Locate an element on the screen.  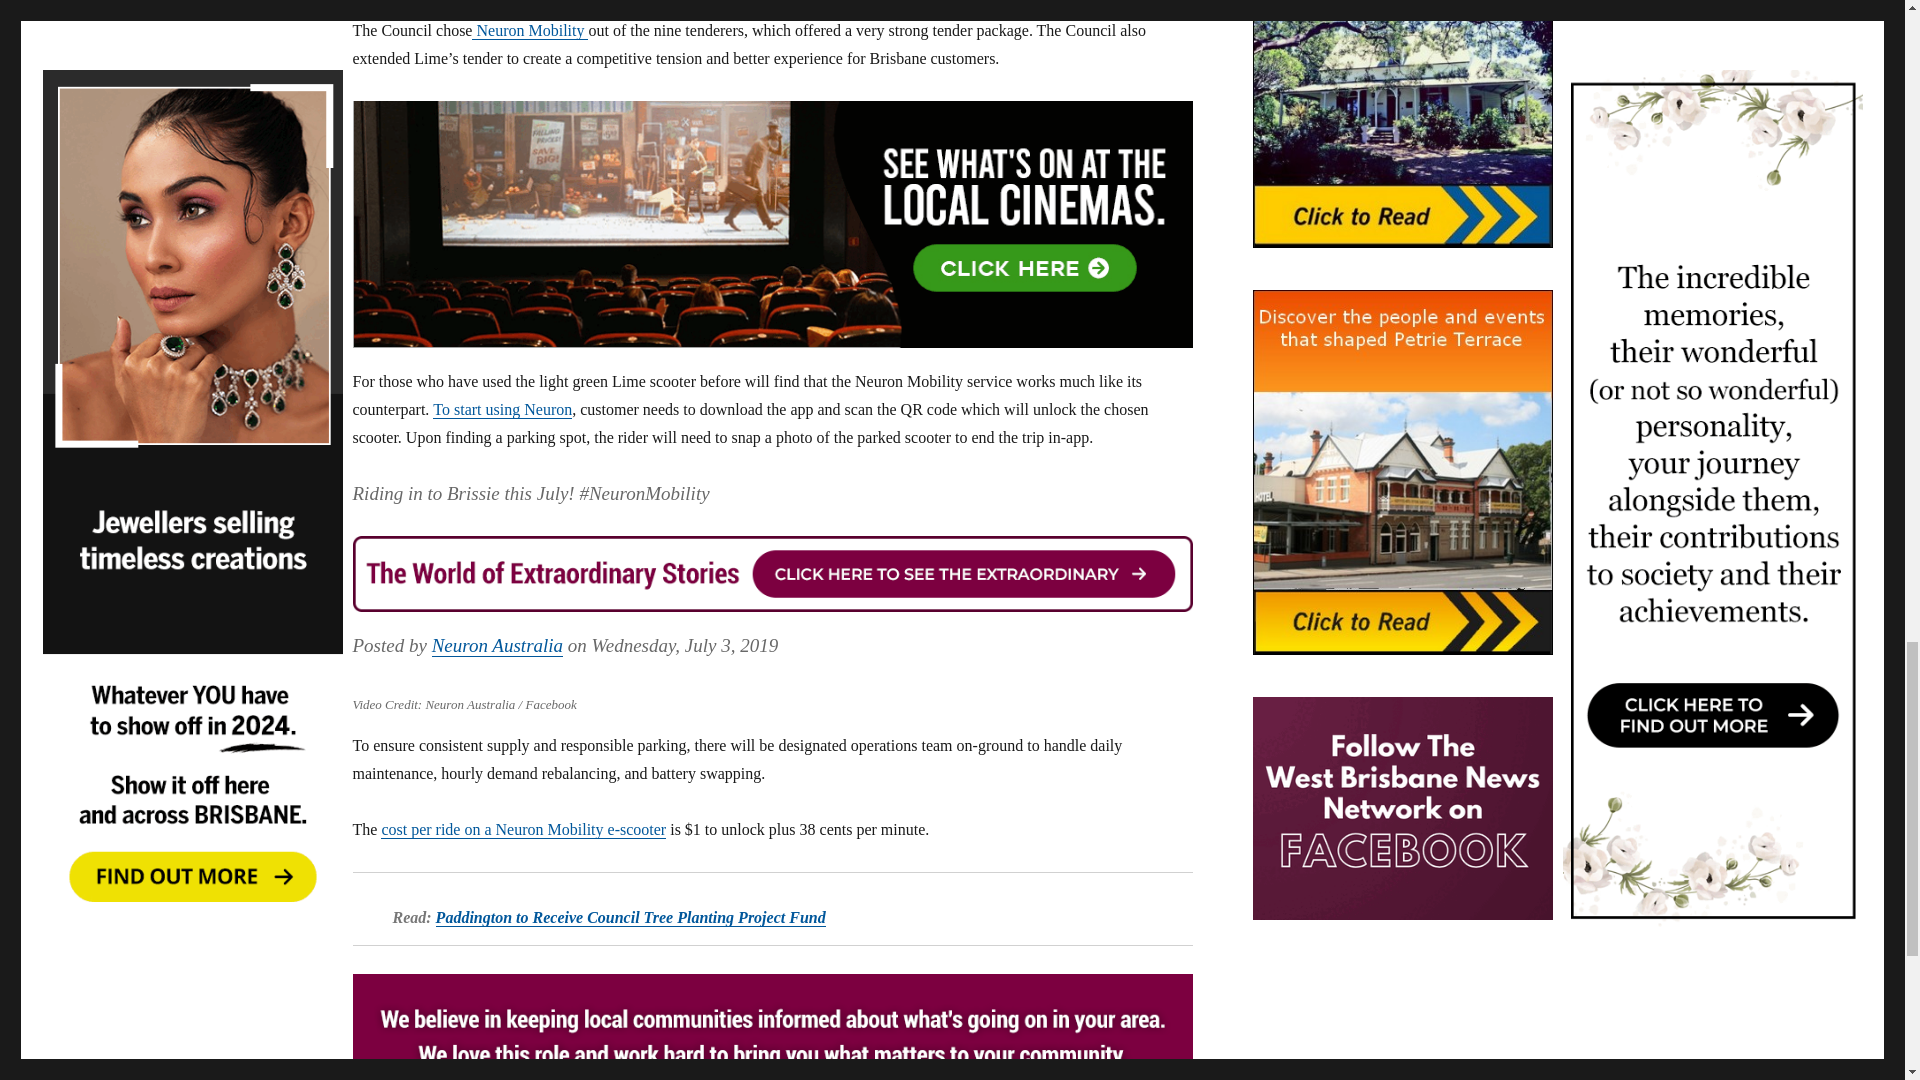
Paddington to Receive Council Tree Planting Project Fund is located at coordinates (630, 917).